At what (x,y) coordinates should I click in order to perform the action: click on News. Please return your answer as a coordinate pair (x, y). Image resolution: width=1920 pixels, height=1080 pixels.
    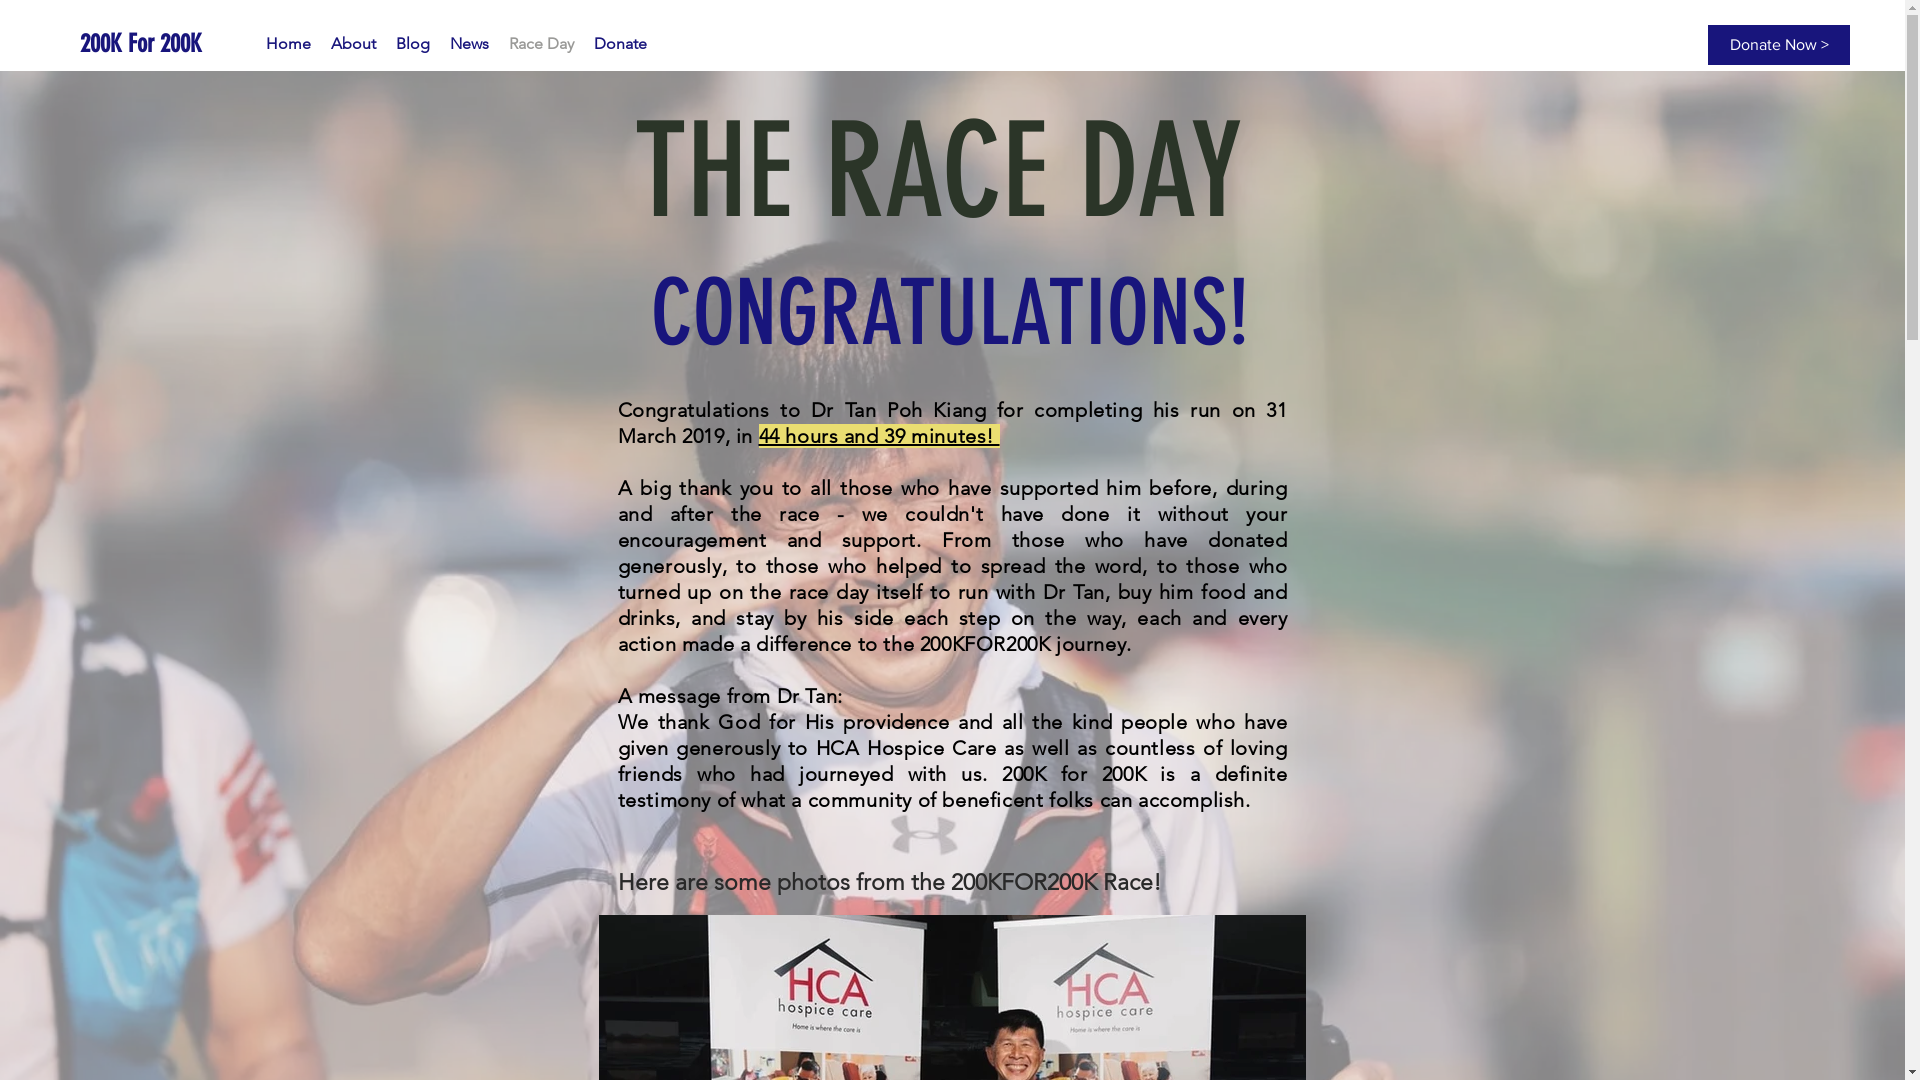
    Looking at the image, I should click on (470, 44).